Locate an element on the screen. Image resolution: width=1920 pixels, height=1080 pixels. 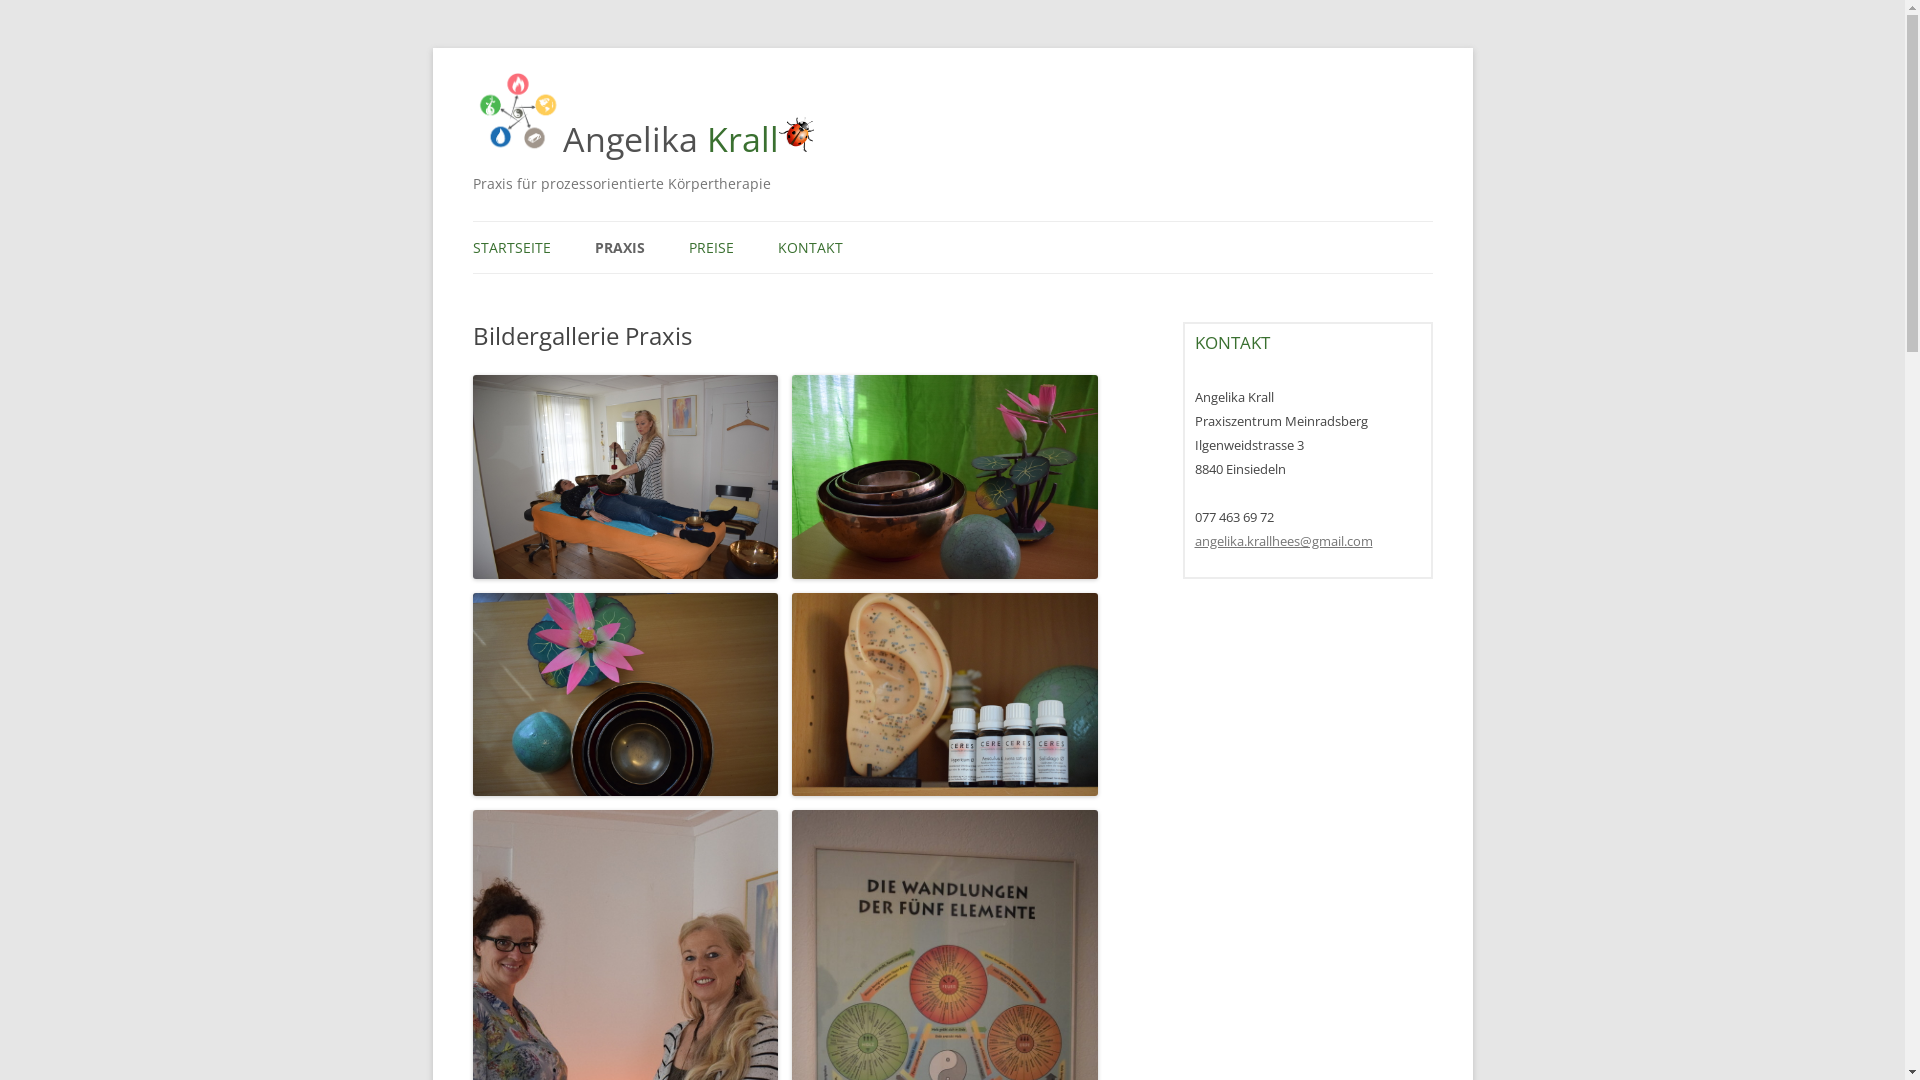
Angelika Krall is located at coordinates (671, 140).